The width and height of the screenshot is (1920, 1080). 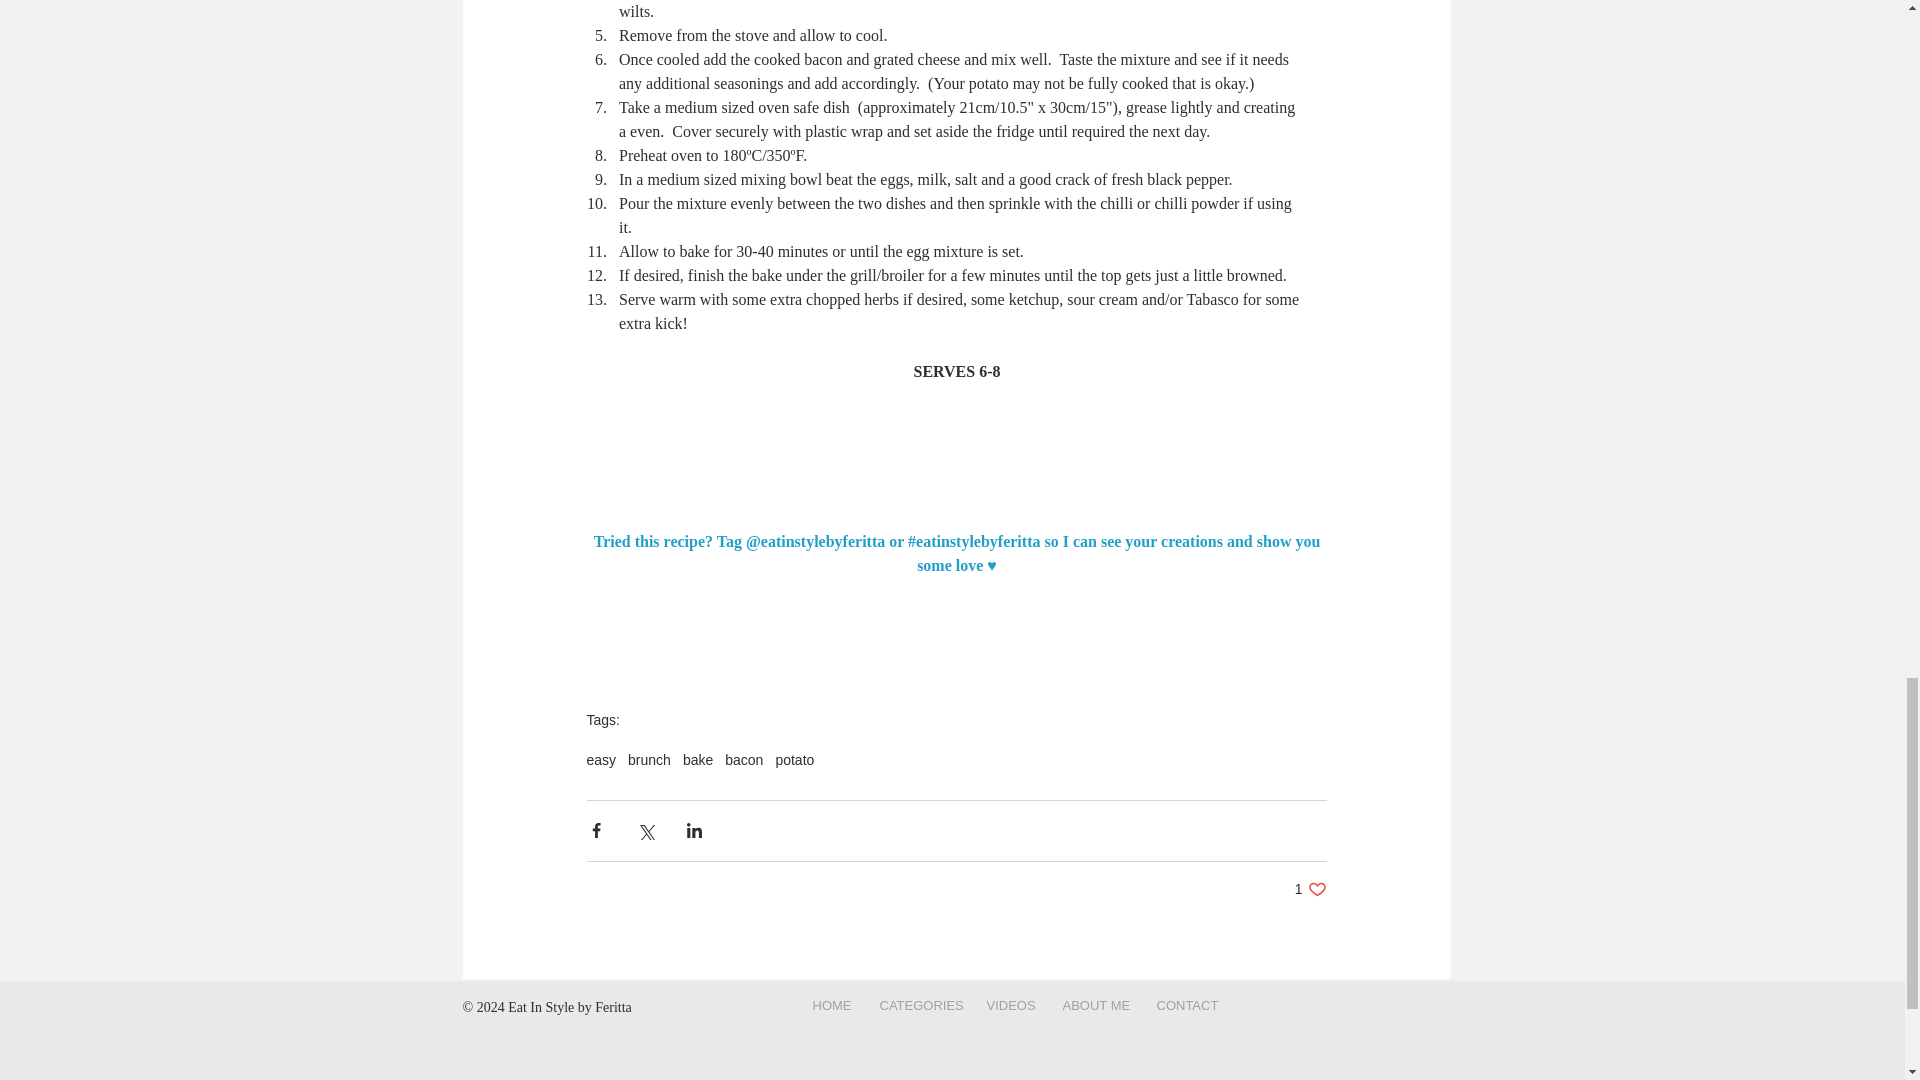 What do you see at coordinates (648, 759) in the screenshot?
I see `ABOUT ME` at bounding box center [648, 759].